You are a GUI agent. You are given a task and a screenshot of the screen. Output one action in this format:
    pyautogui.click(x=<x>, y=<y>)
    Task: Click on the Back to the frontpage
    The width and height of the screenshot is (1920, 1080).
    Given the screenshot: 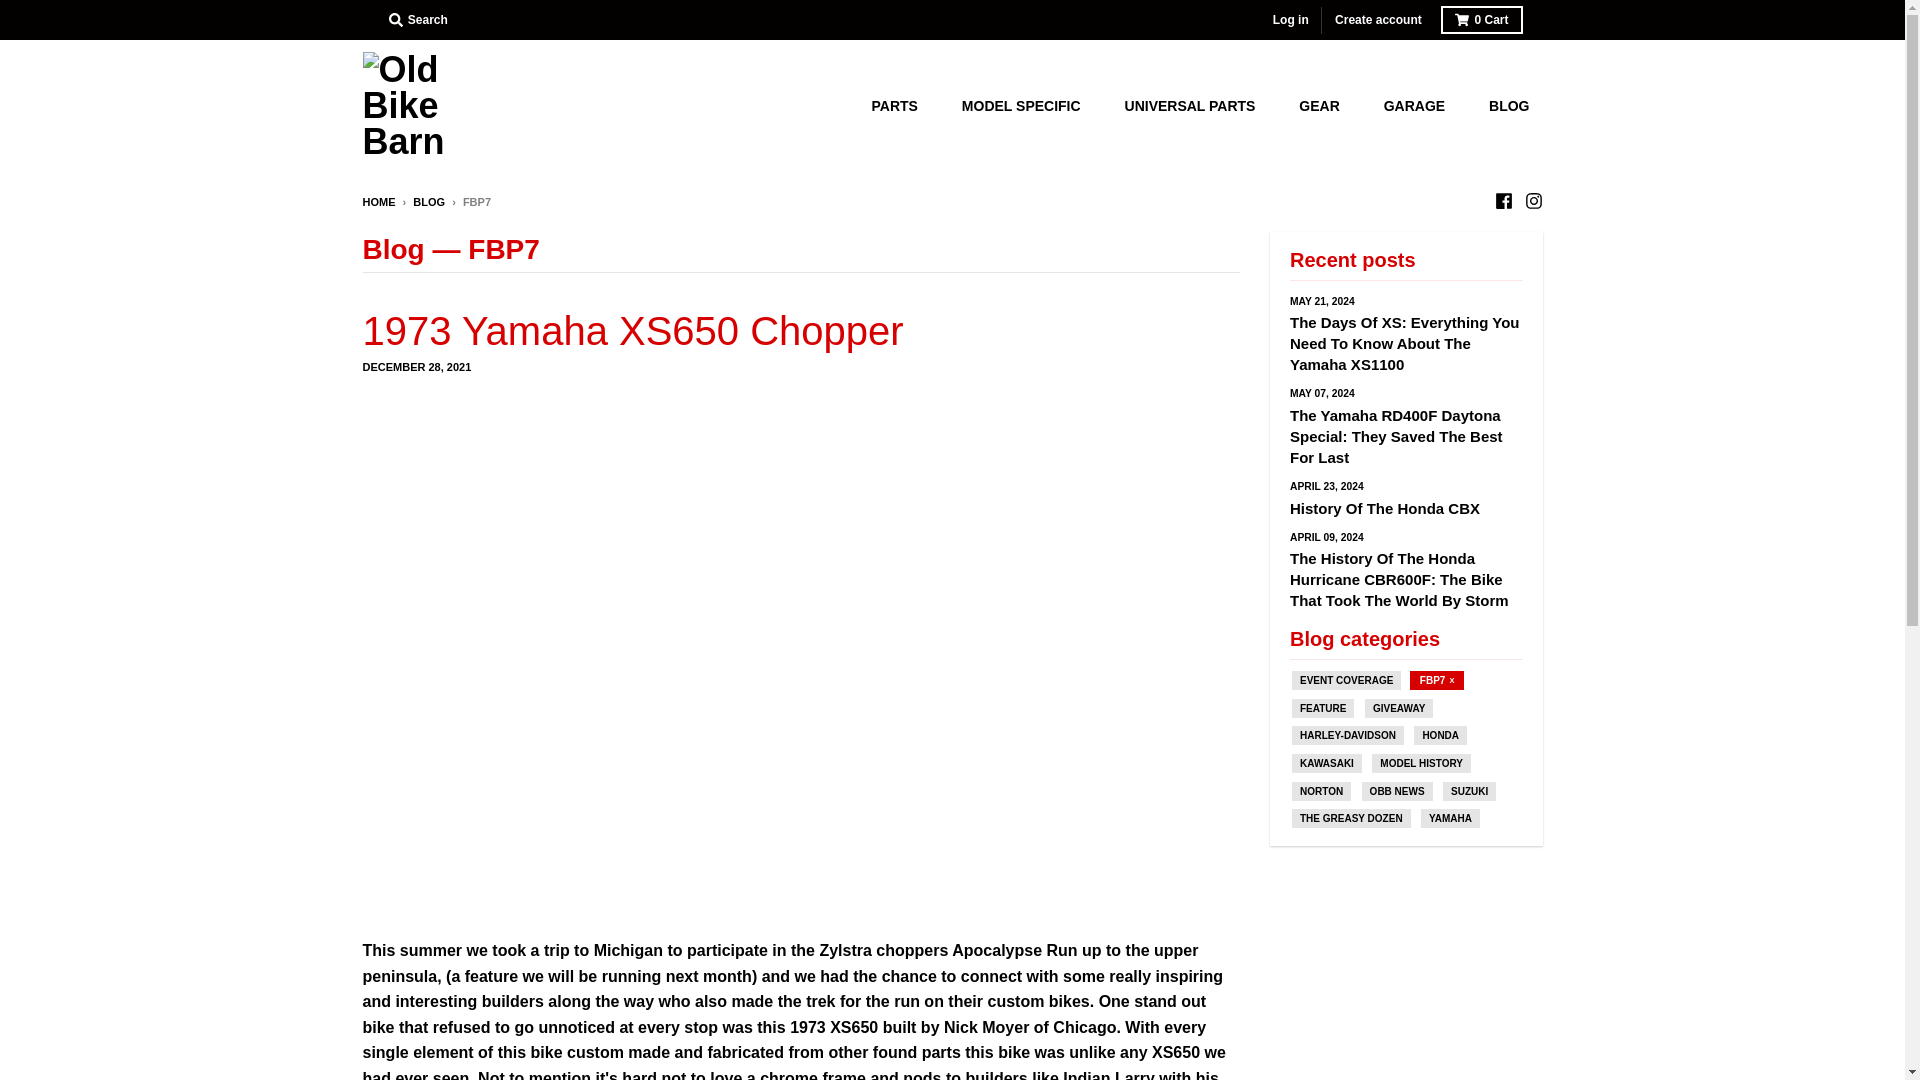 What is the action you would take?
    pyautogui.click(x=378, y=202)
    